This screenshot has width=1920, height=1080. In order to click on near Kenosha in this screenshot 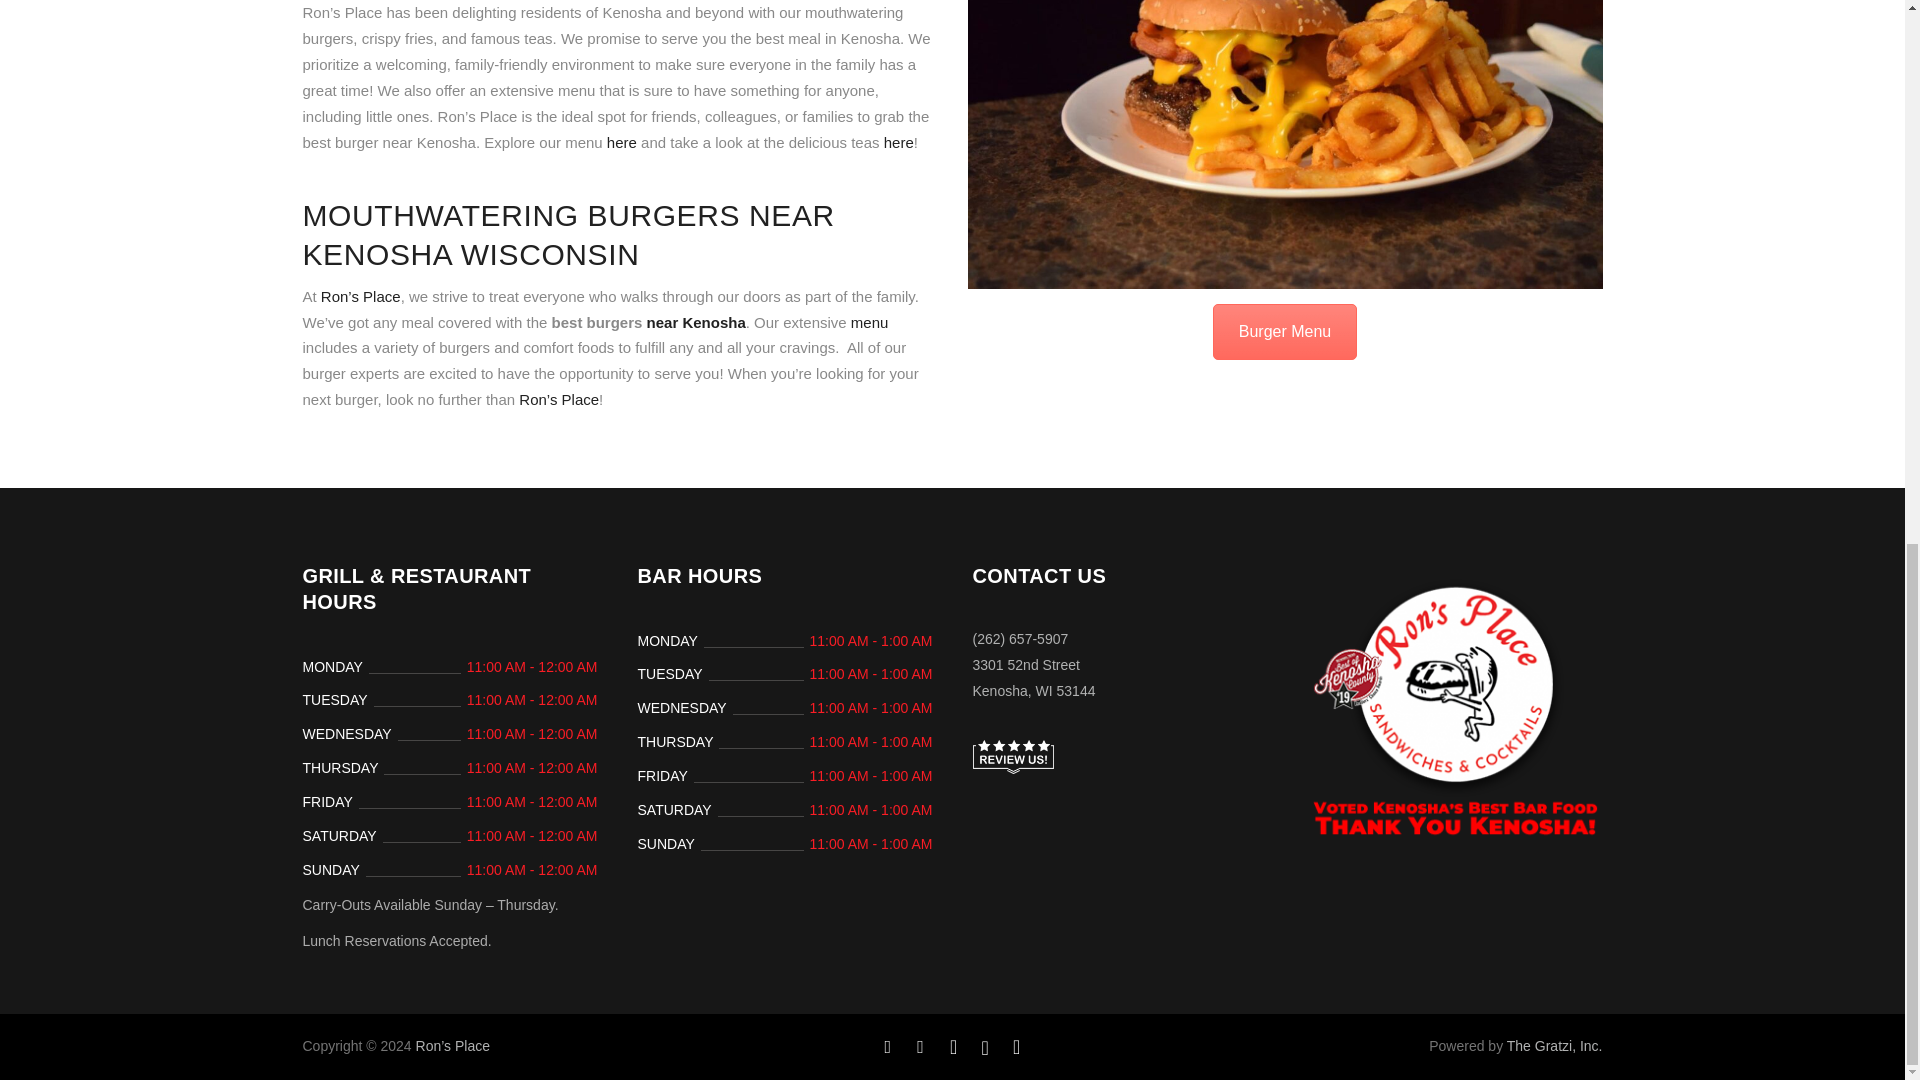, I will do `click(696, 322)`.